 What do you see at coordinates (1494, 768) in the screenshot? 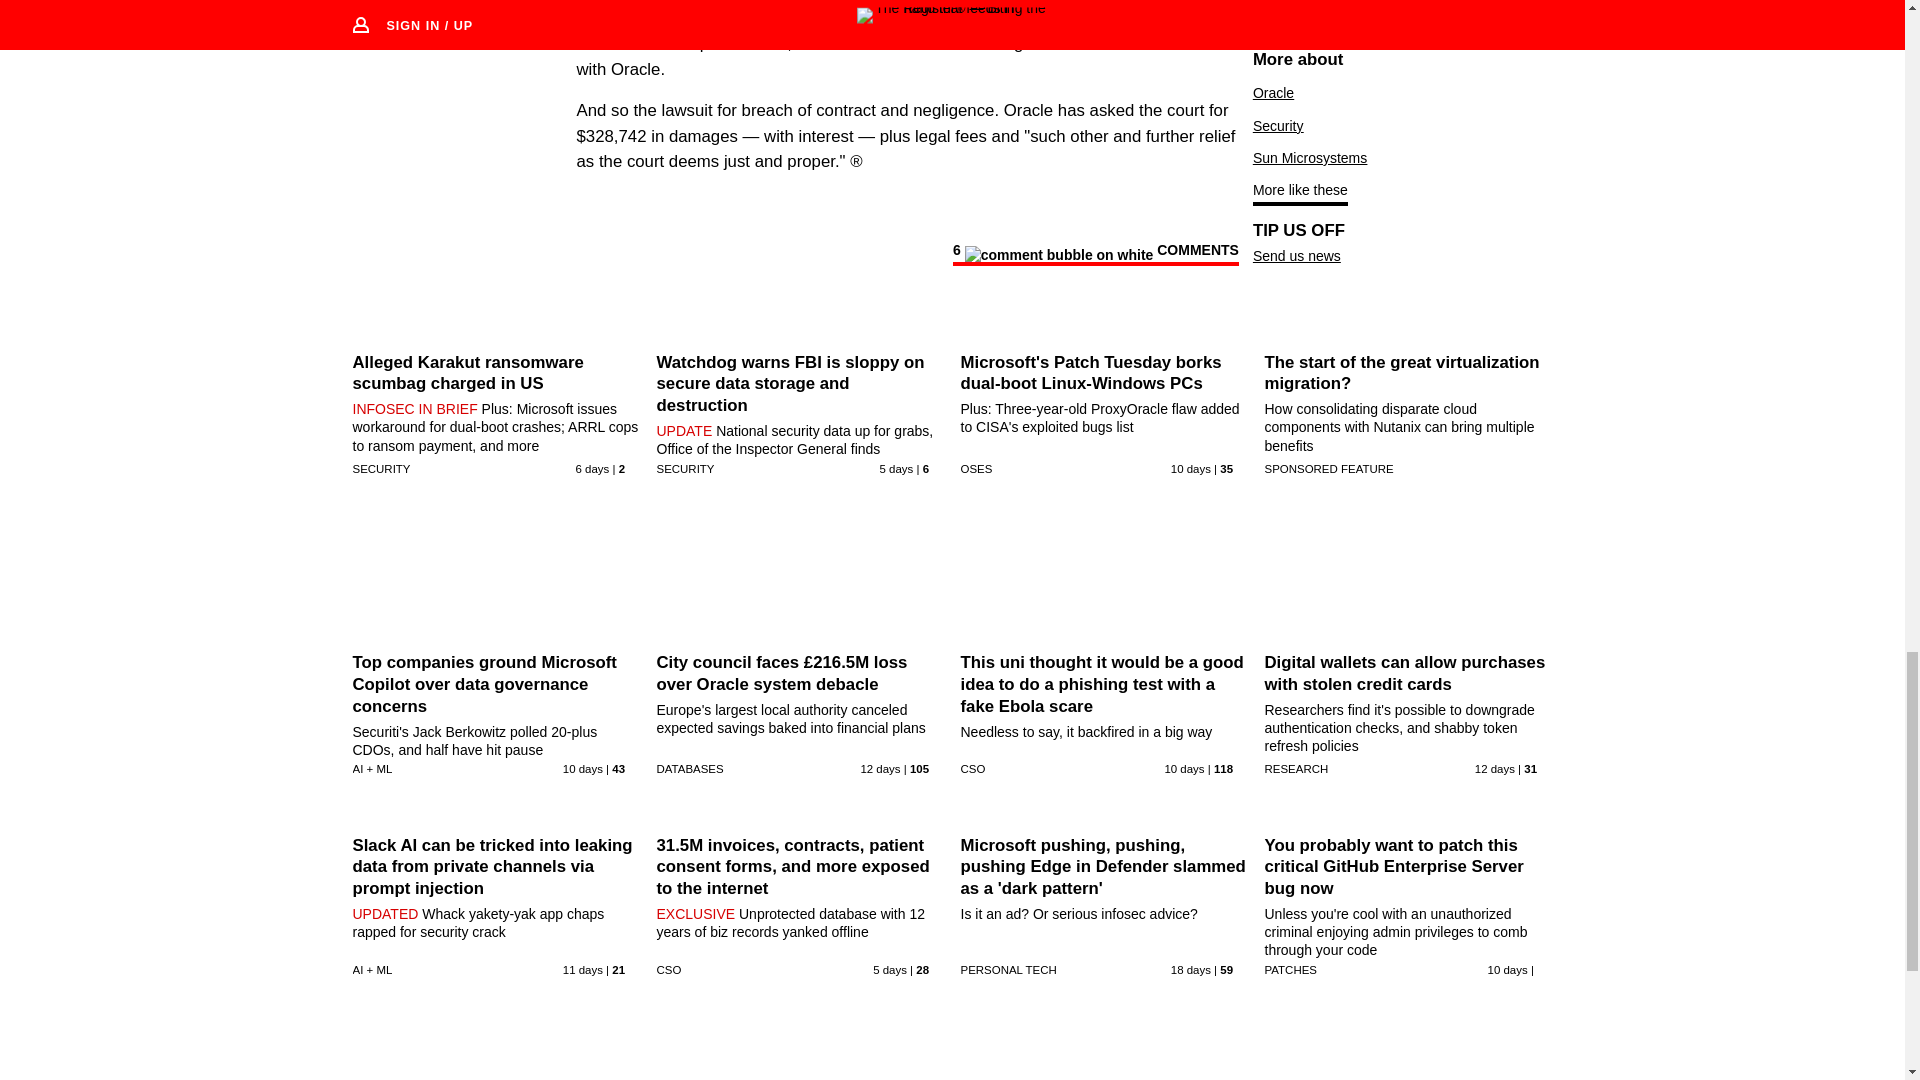
I see `20 Aug 2024 1:29` at bounding box center [1494, 768].